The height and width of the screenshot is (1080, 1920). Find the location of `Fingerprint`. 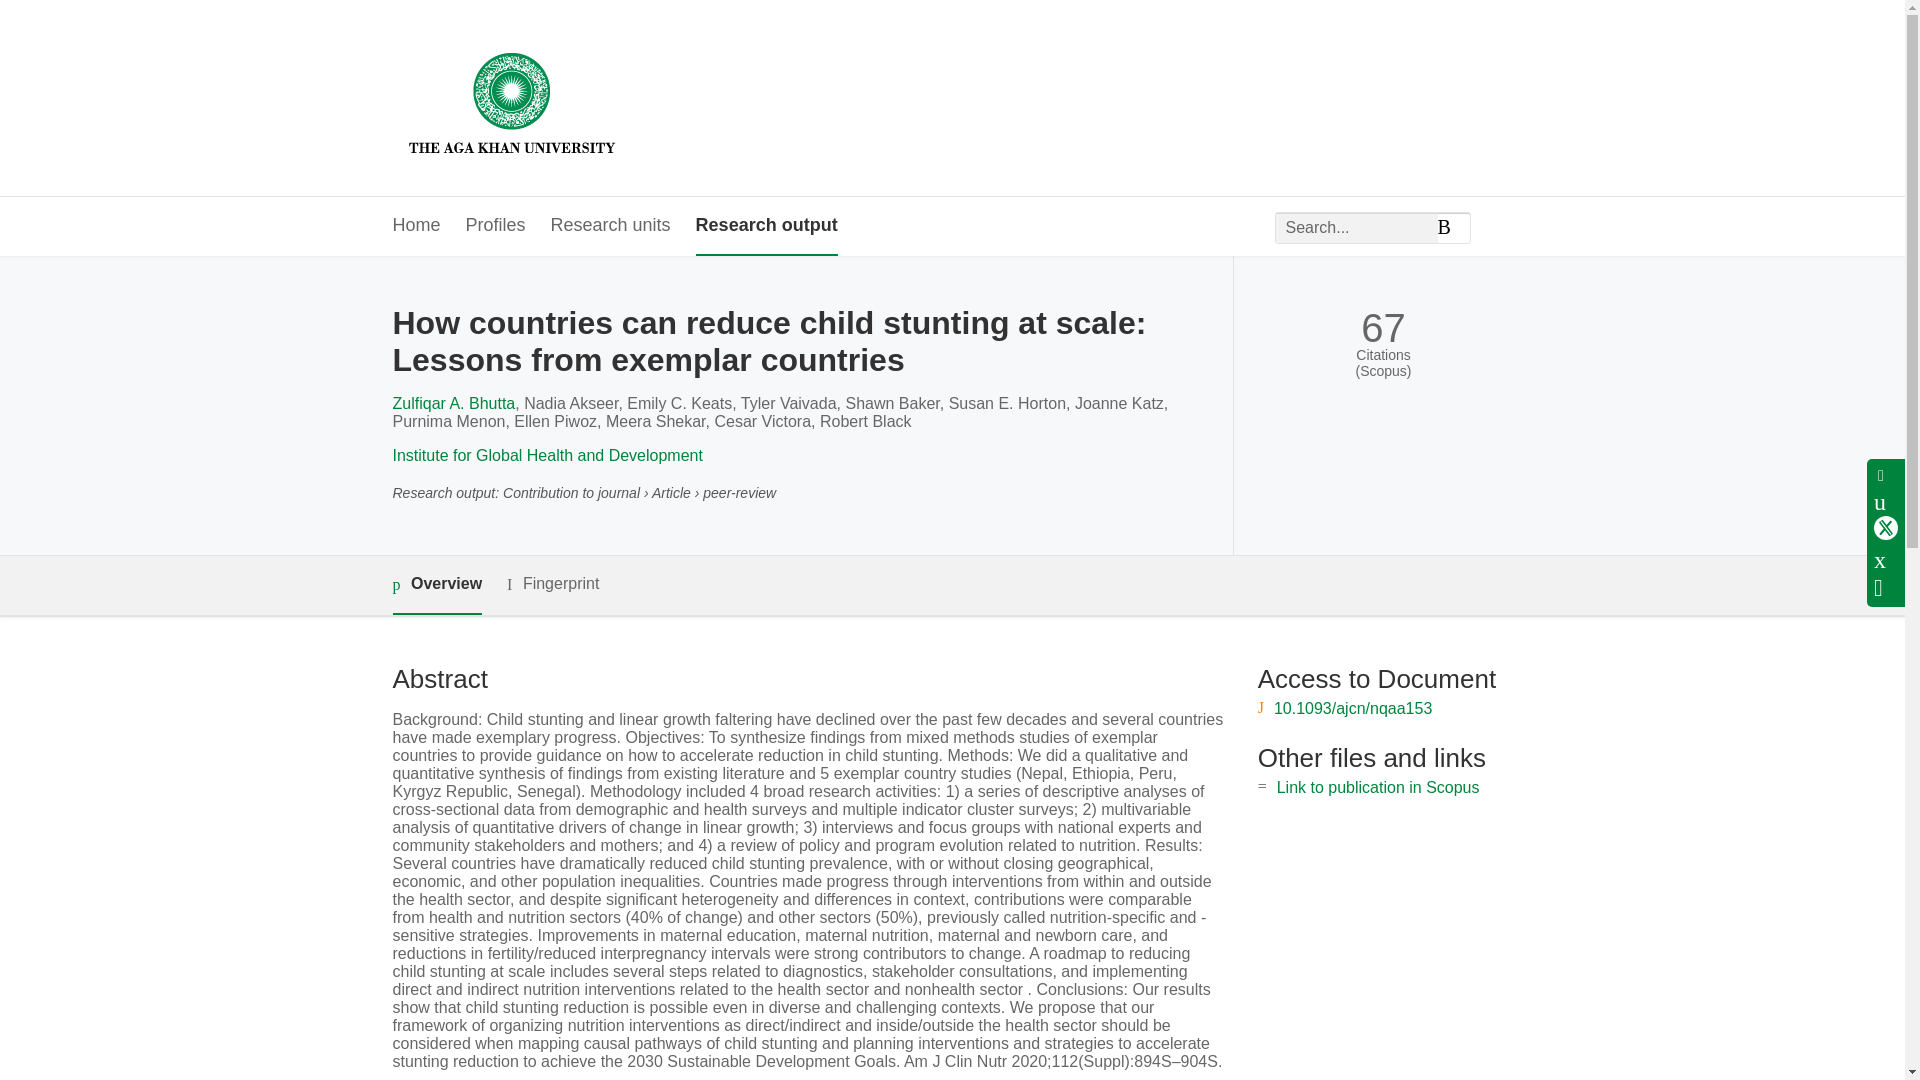

Fingerprint is located at coordinates (552, 584).